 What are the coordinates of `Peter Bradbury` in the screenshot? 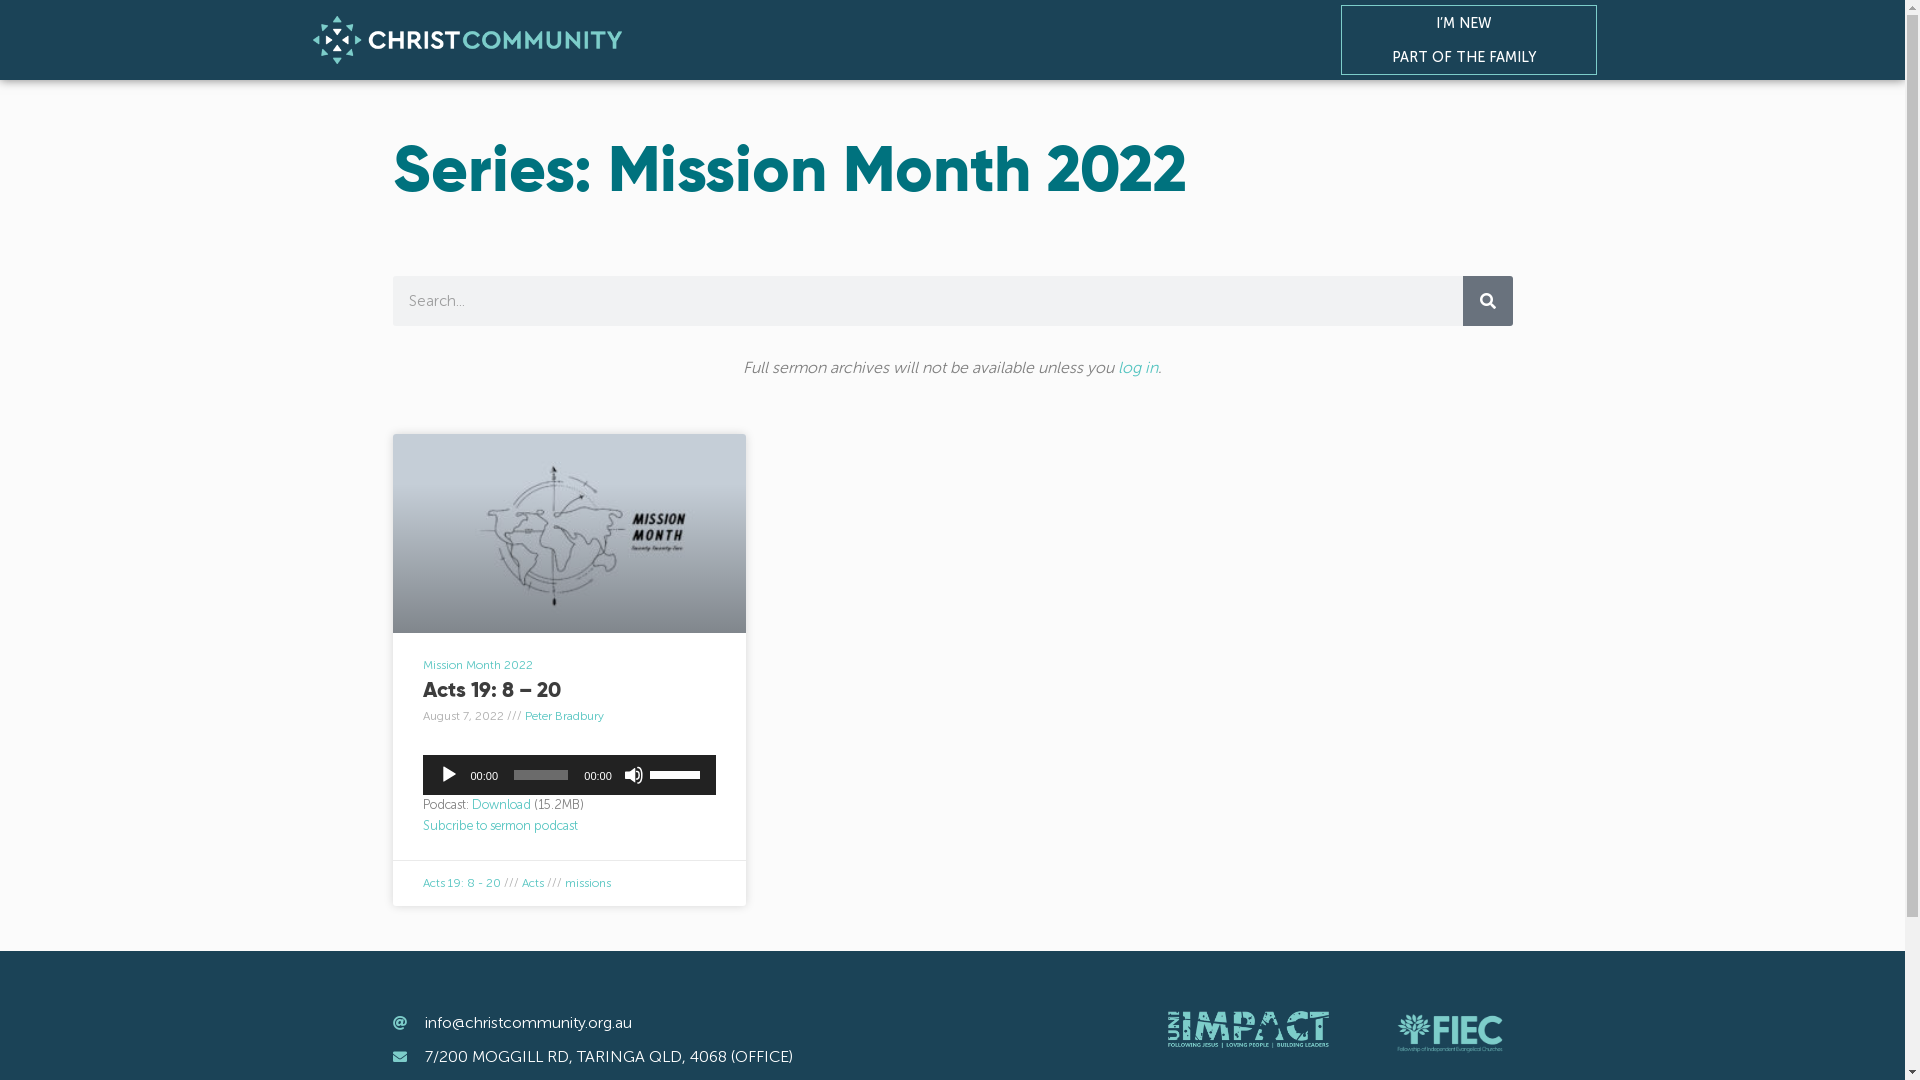 It's located at (564, 716).